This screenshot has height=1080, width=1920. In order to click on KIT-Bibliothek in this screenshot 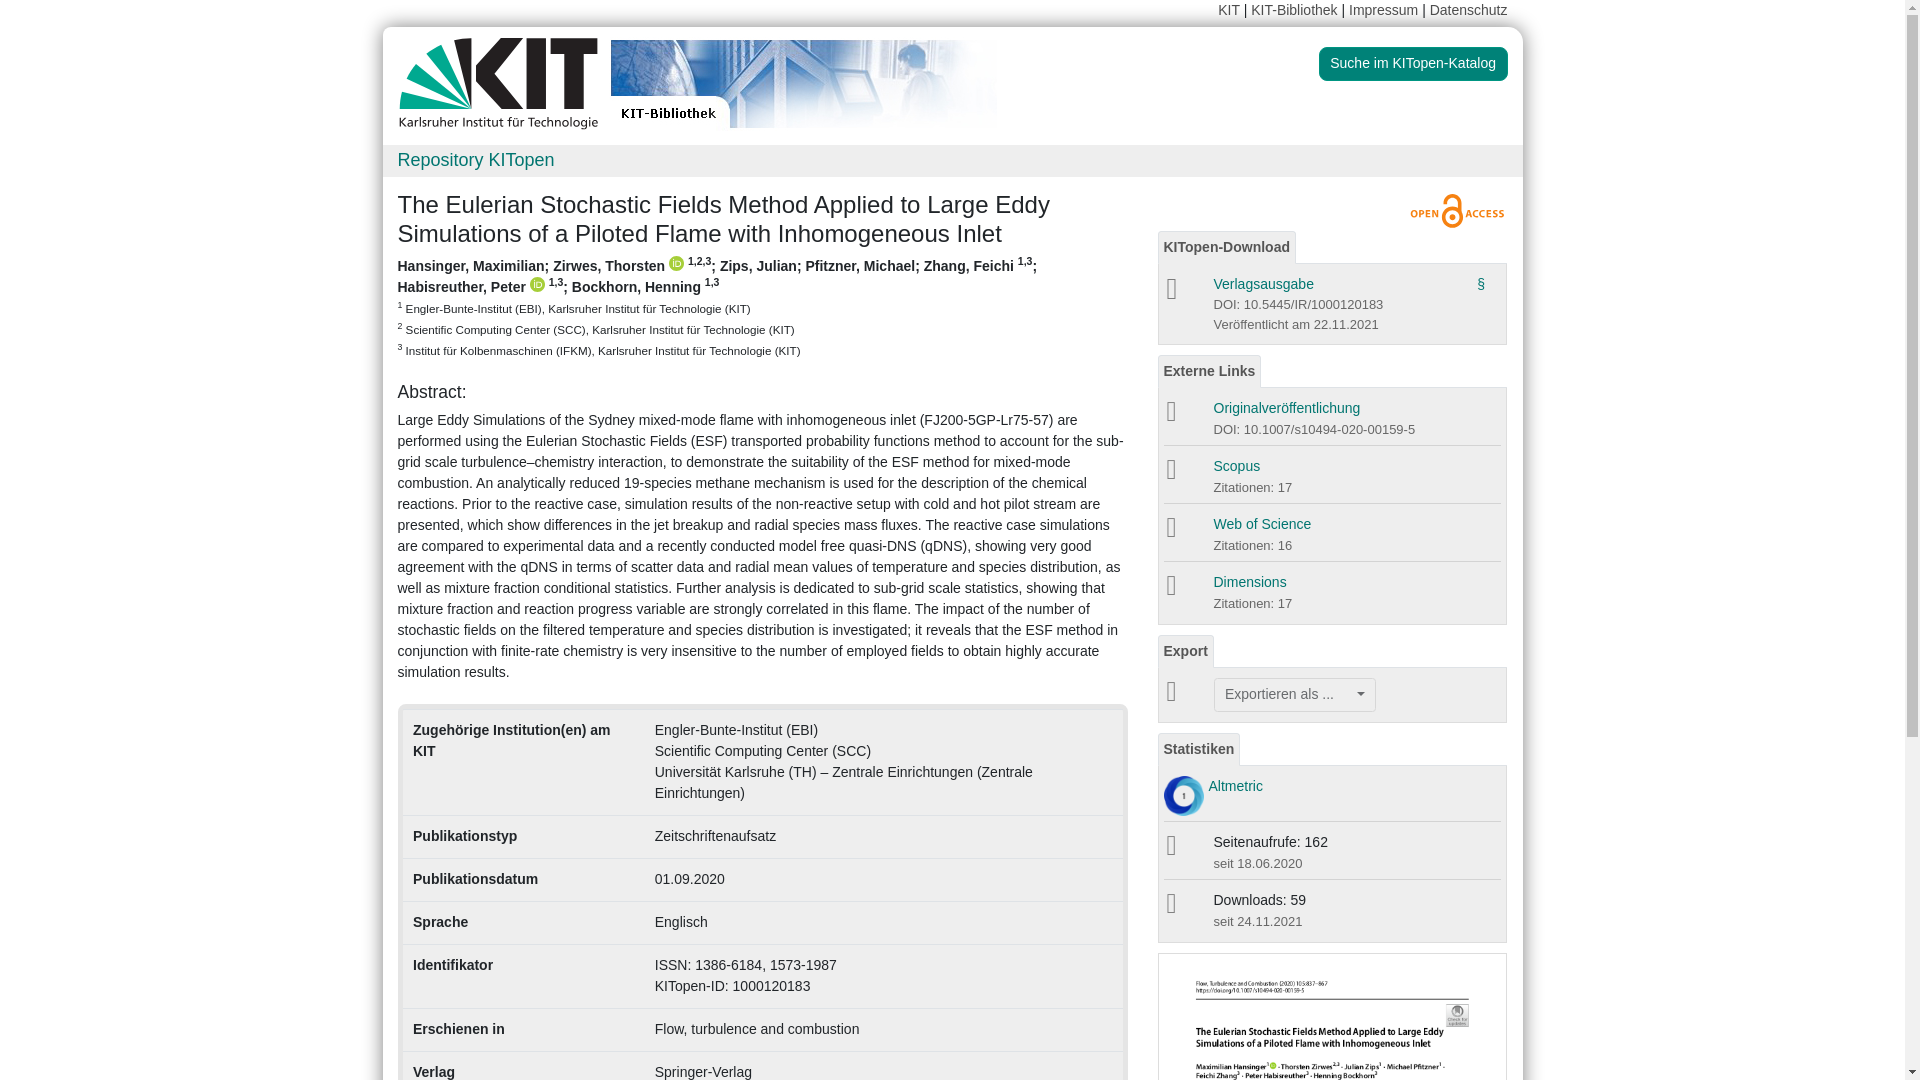, I will do `click(1296, 10)`.